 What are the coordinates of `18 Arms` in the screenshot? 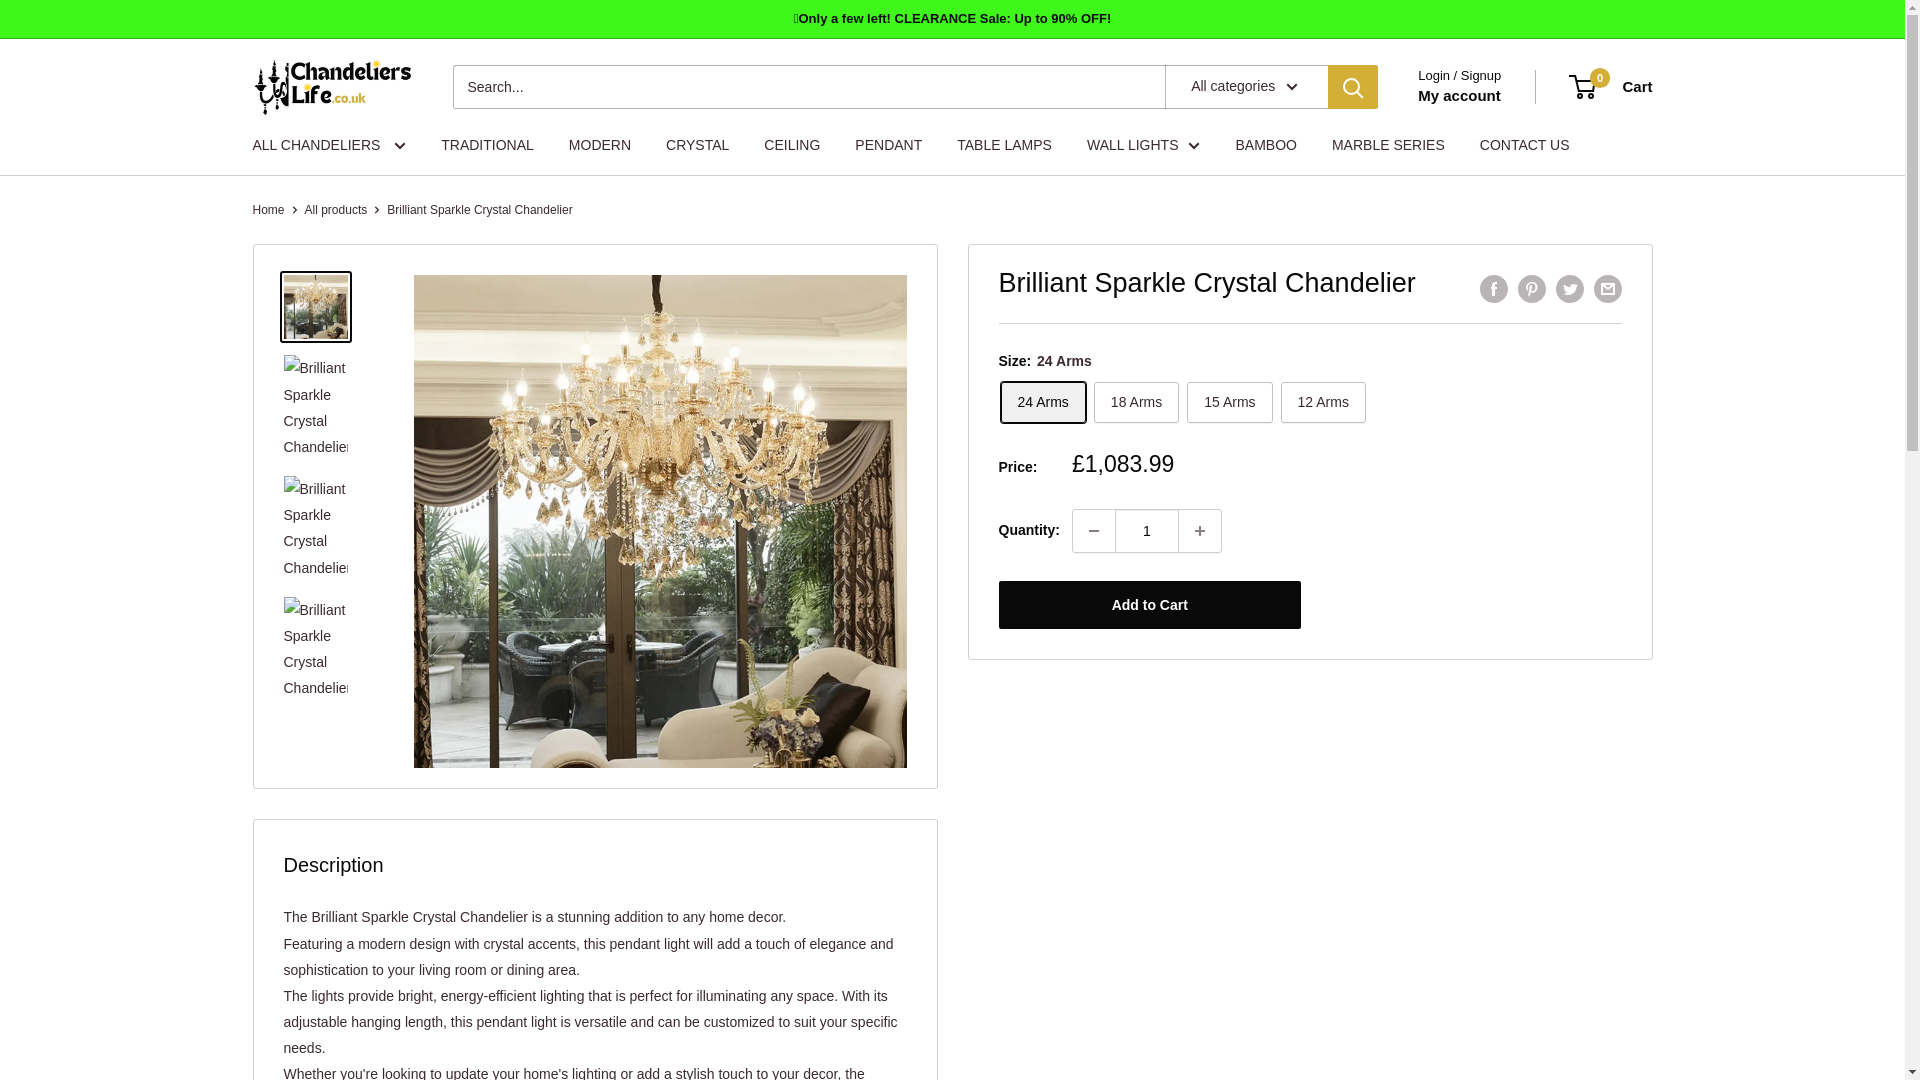 It's located at (1136, 402).